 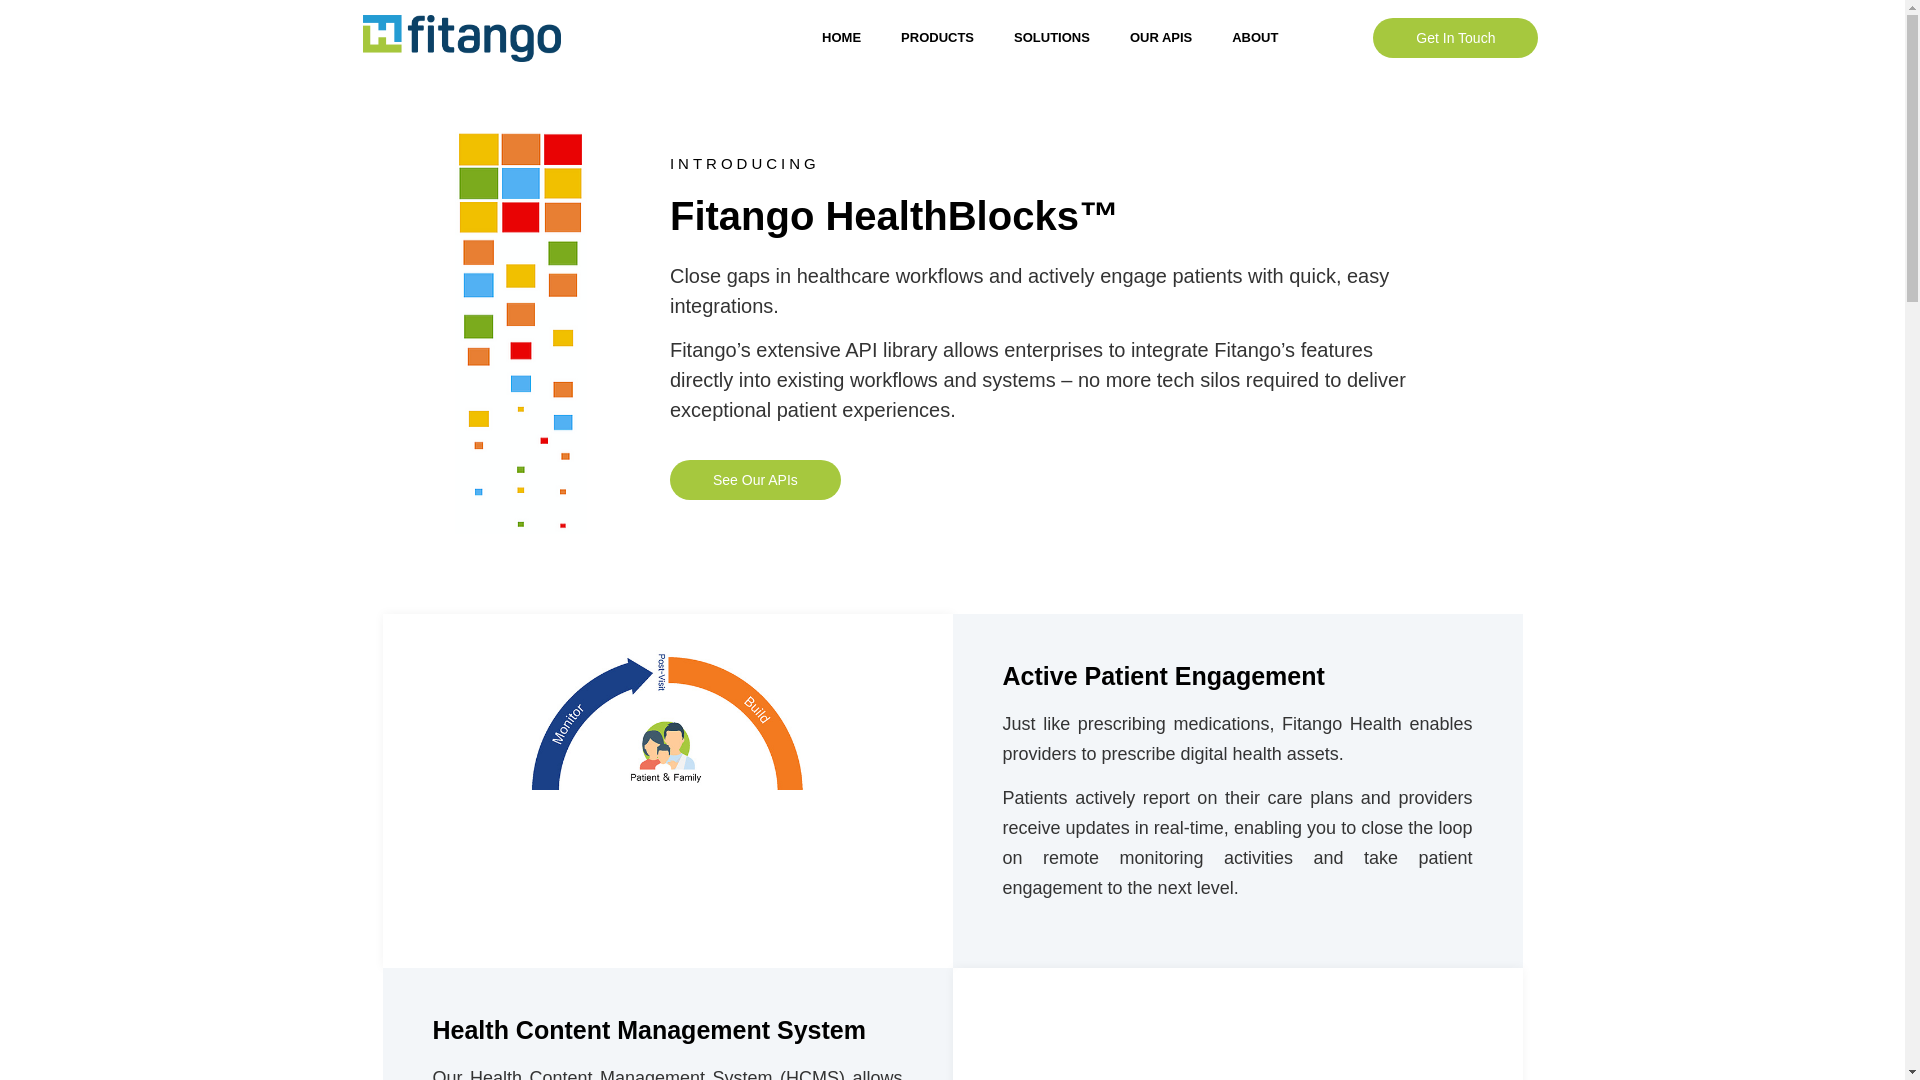 What do you see at coordinates (1454, 38) in the screenshot?
I see `Get In Touch` at bounding box center [1454, 38].